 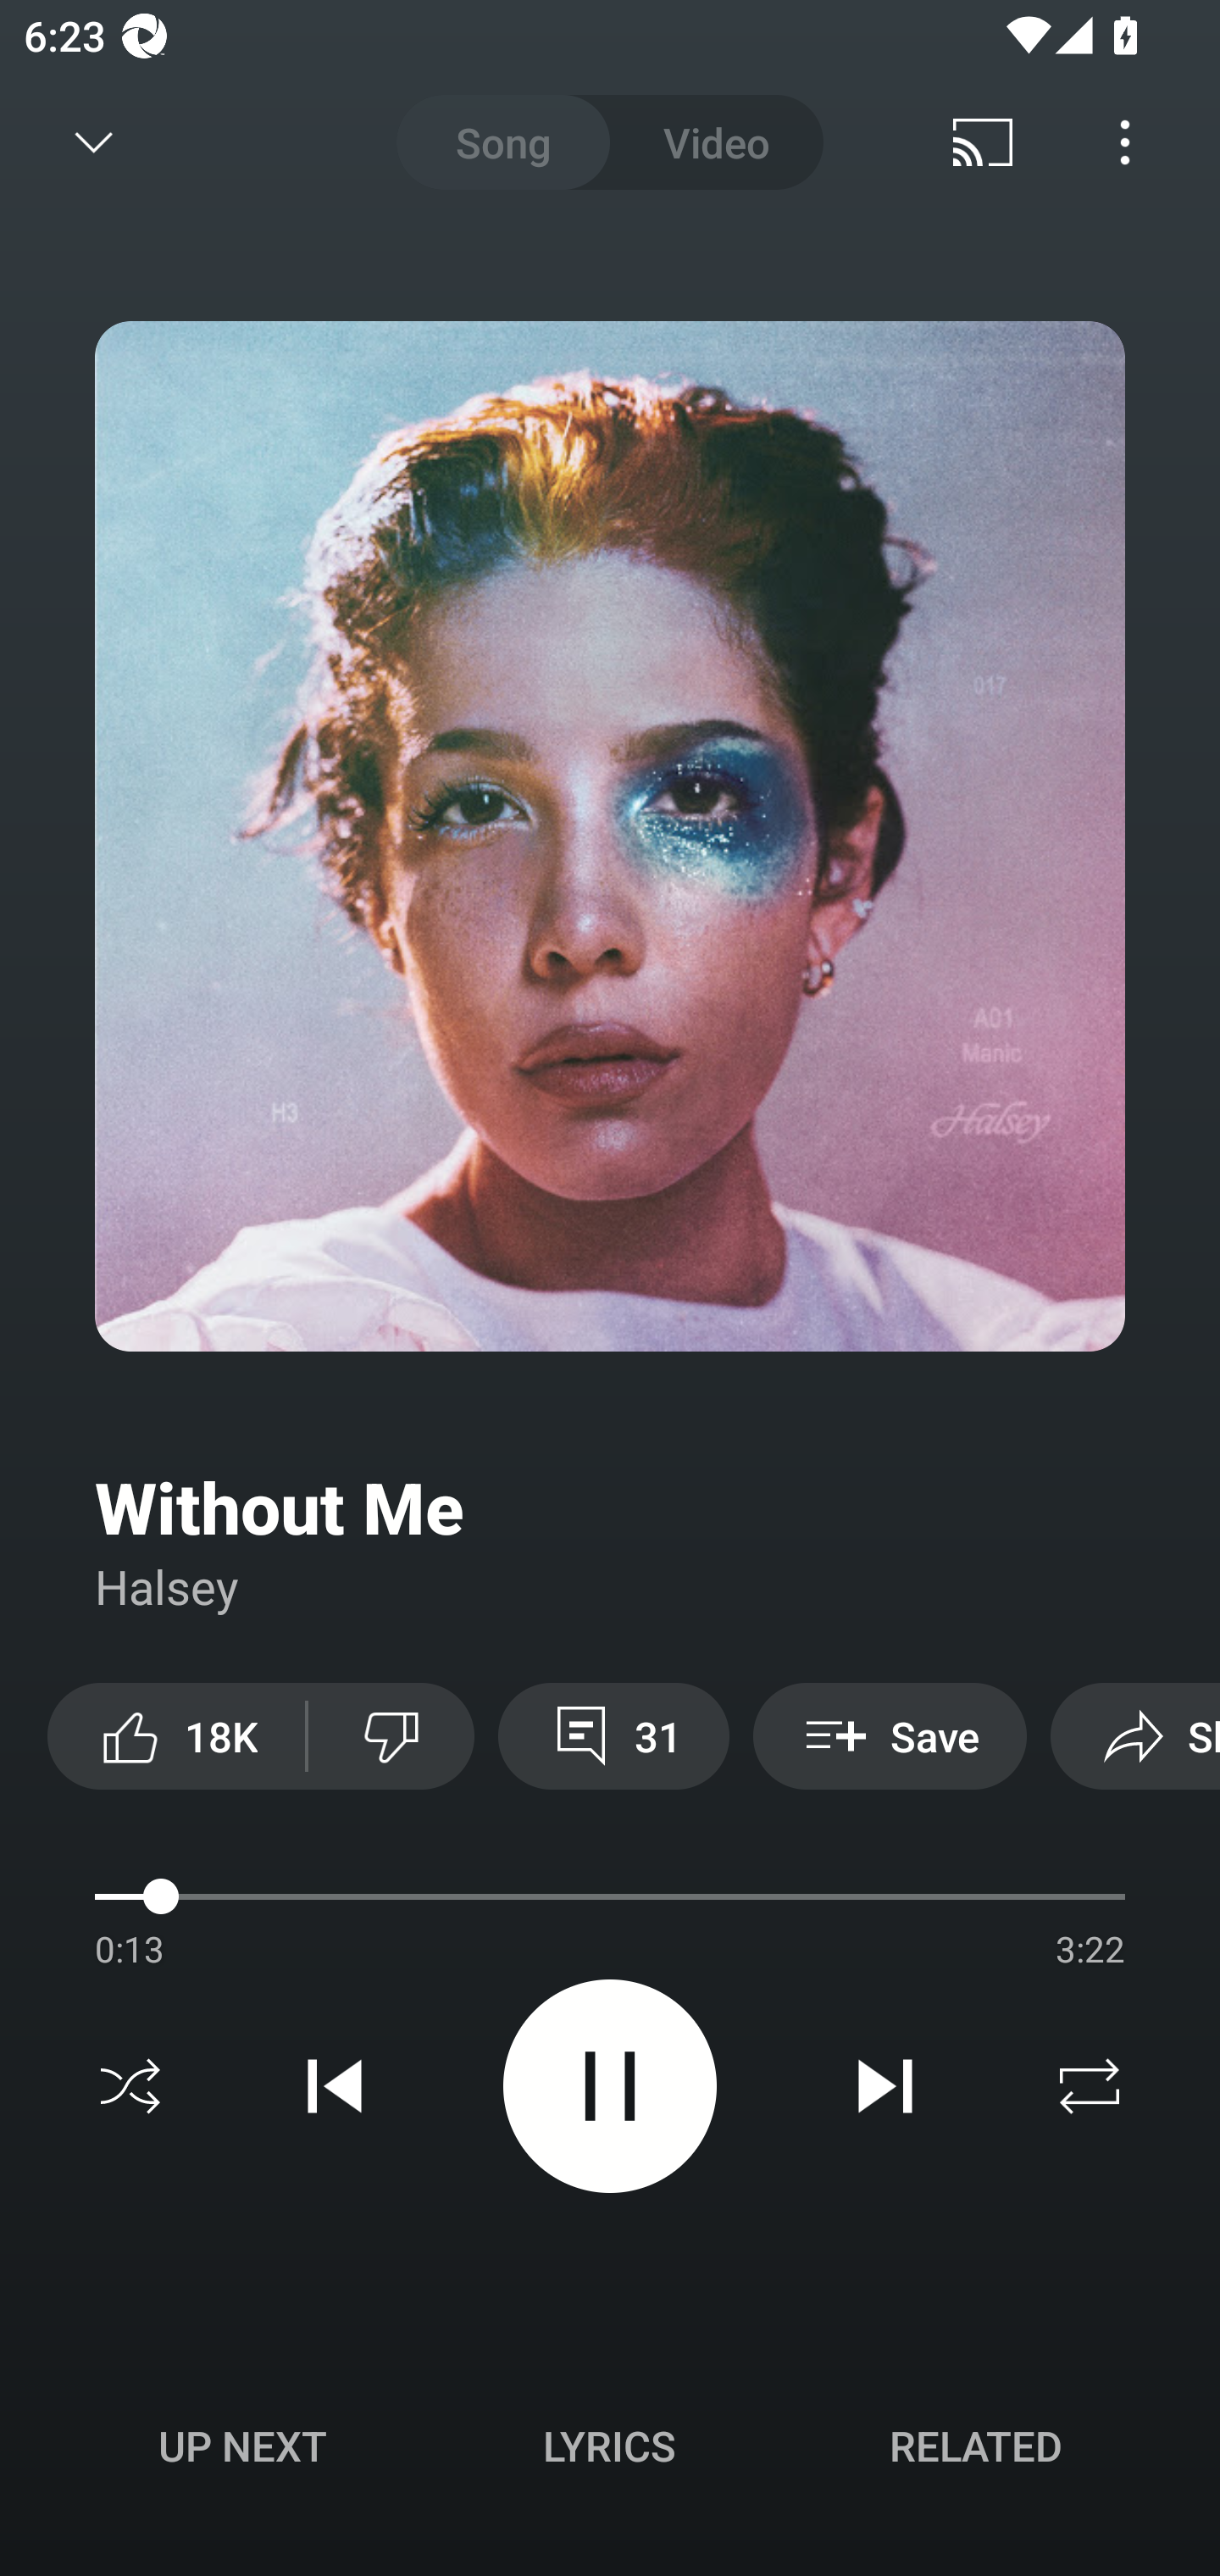 What do you see at coordinates (610, 2451) in the screenshot?
I see `Up next UP NEXT Lyrics LYRICS Related RELATED` at bounding box center [610, 2451].